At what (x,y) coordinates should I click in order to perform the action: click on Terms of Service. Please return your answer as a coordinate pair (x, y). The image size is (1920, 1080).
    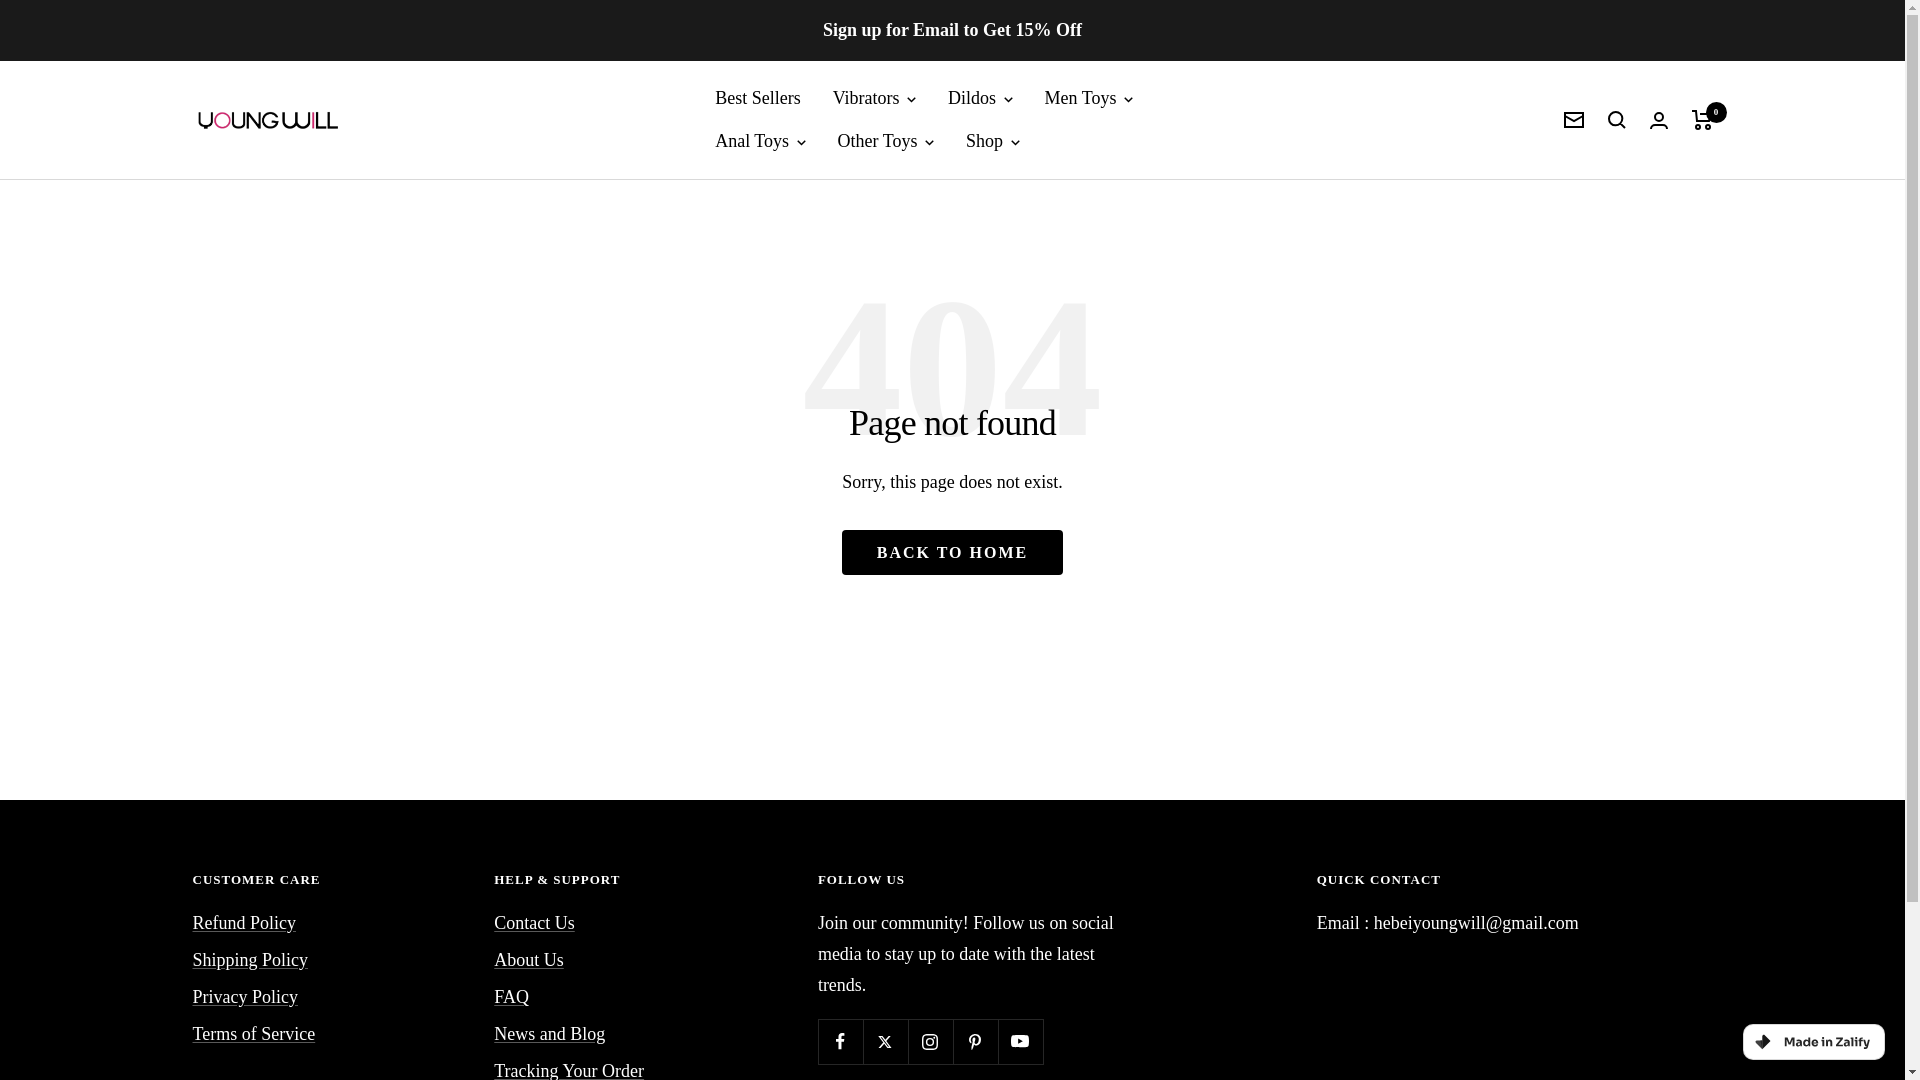
    Looking at the image, I should click on (253, 1034).